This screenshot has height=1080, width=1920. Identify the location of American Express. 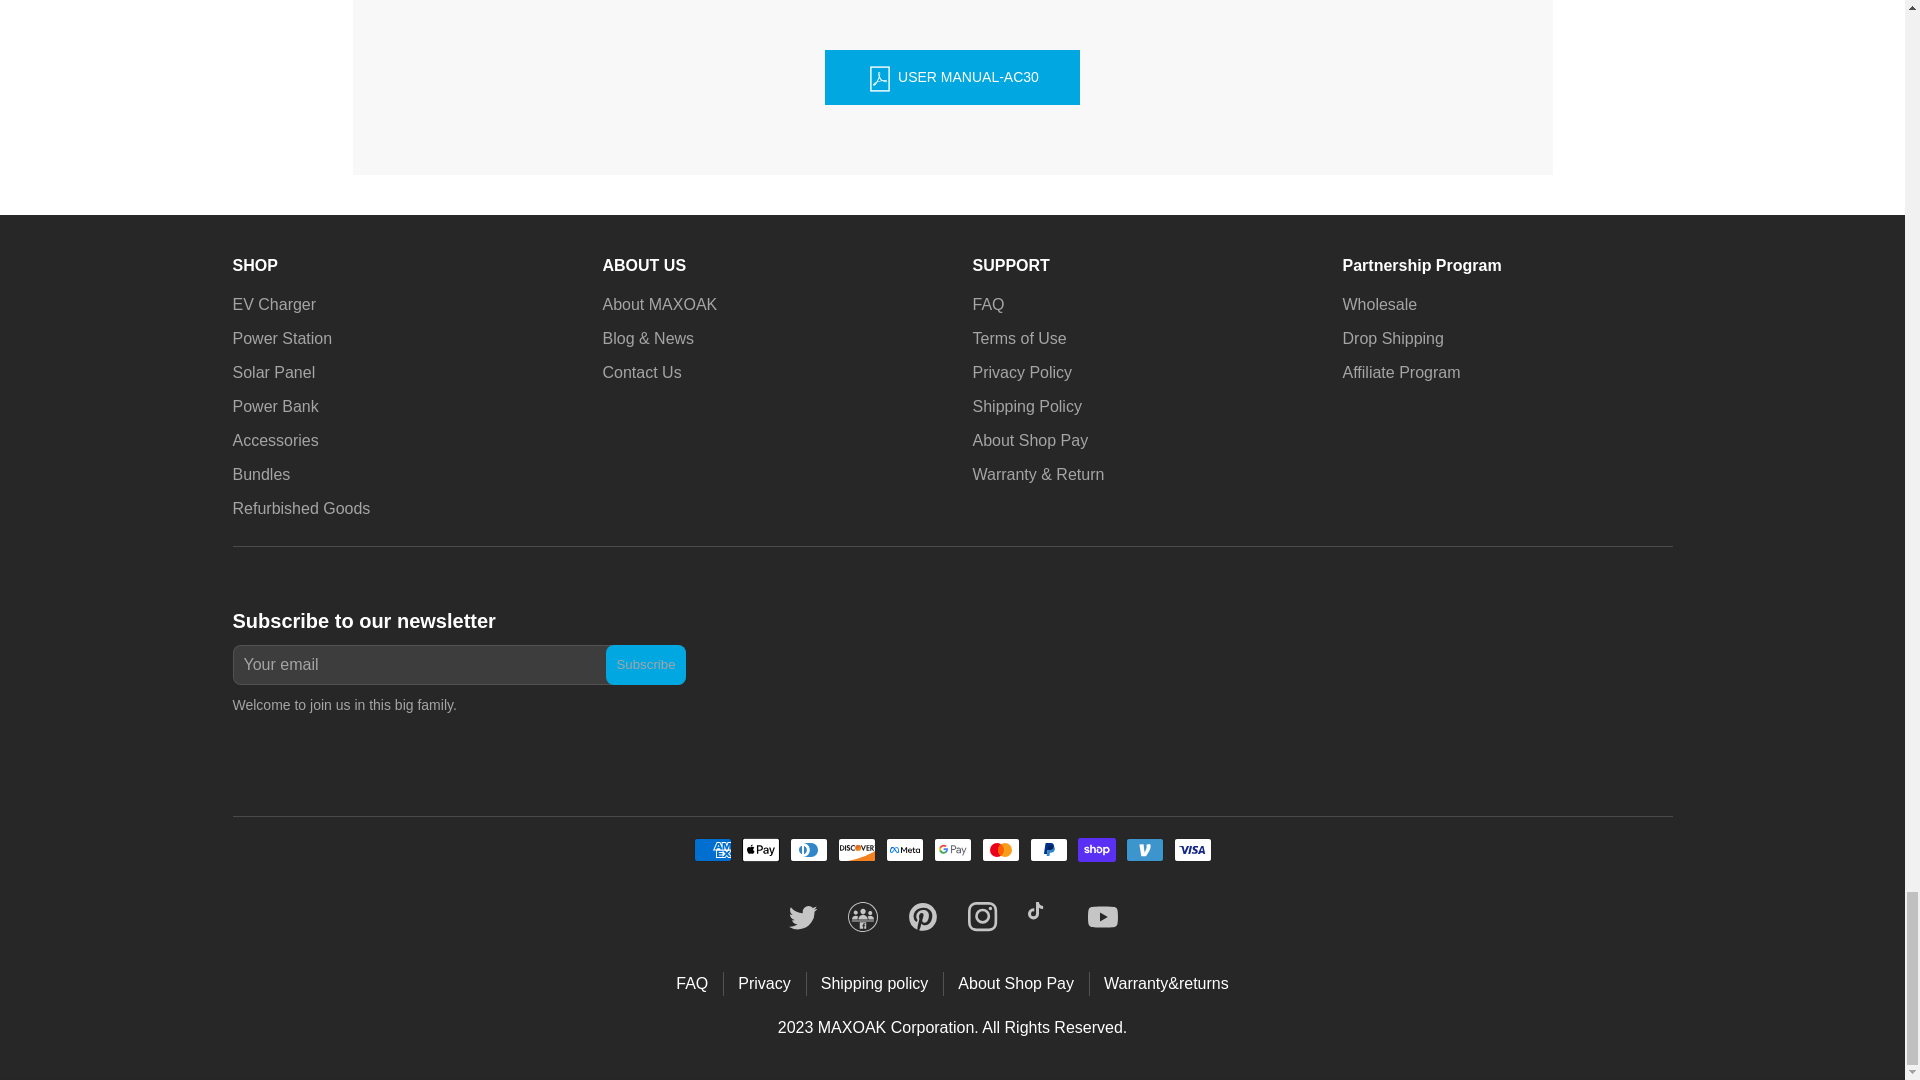
(712, 850).